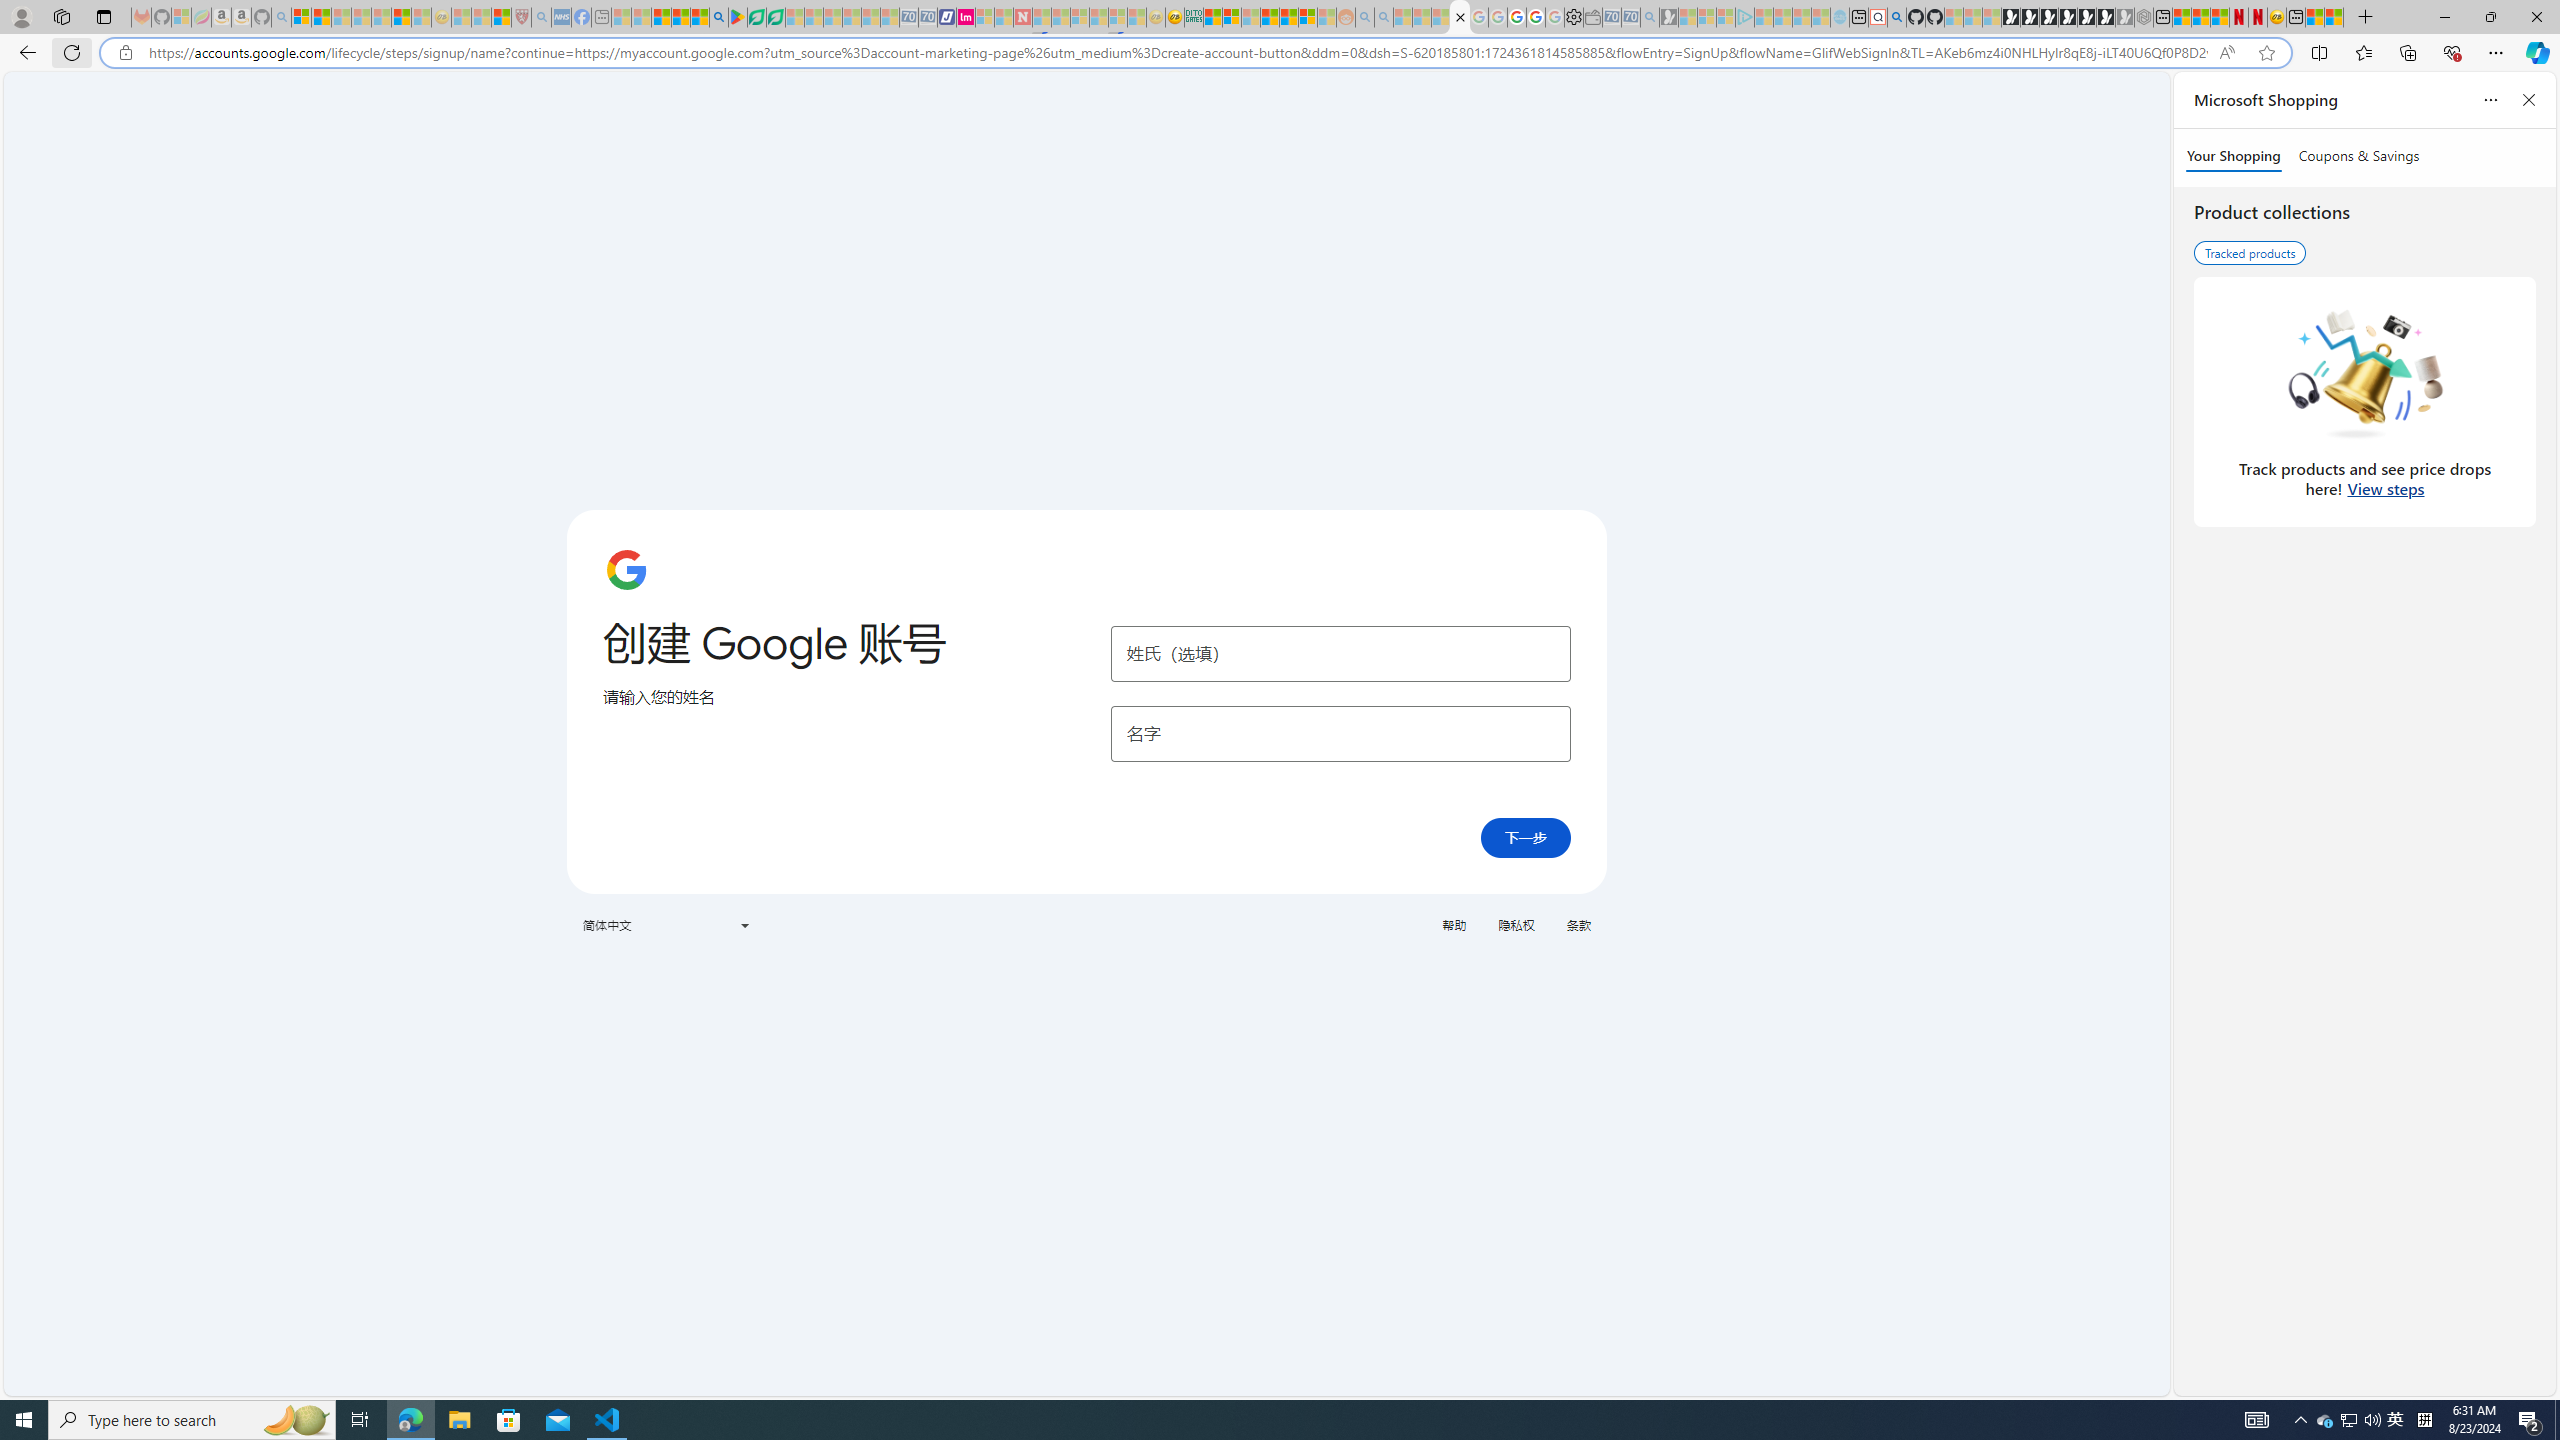 The width and height of the screenshot is (2560, 1440). Describe the element at coordinates (965, 17) in the screenshot. I see `Jobs - lastminute.com Investor Portal` at that location.